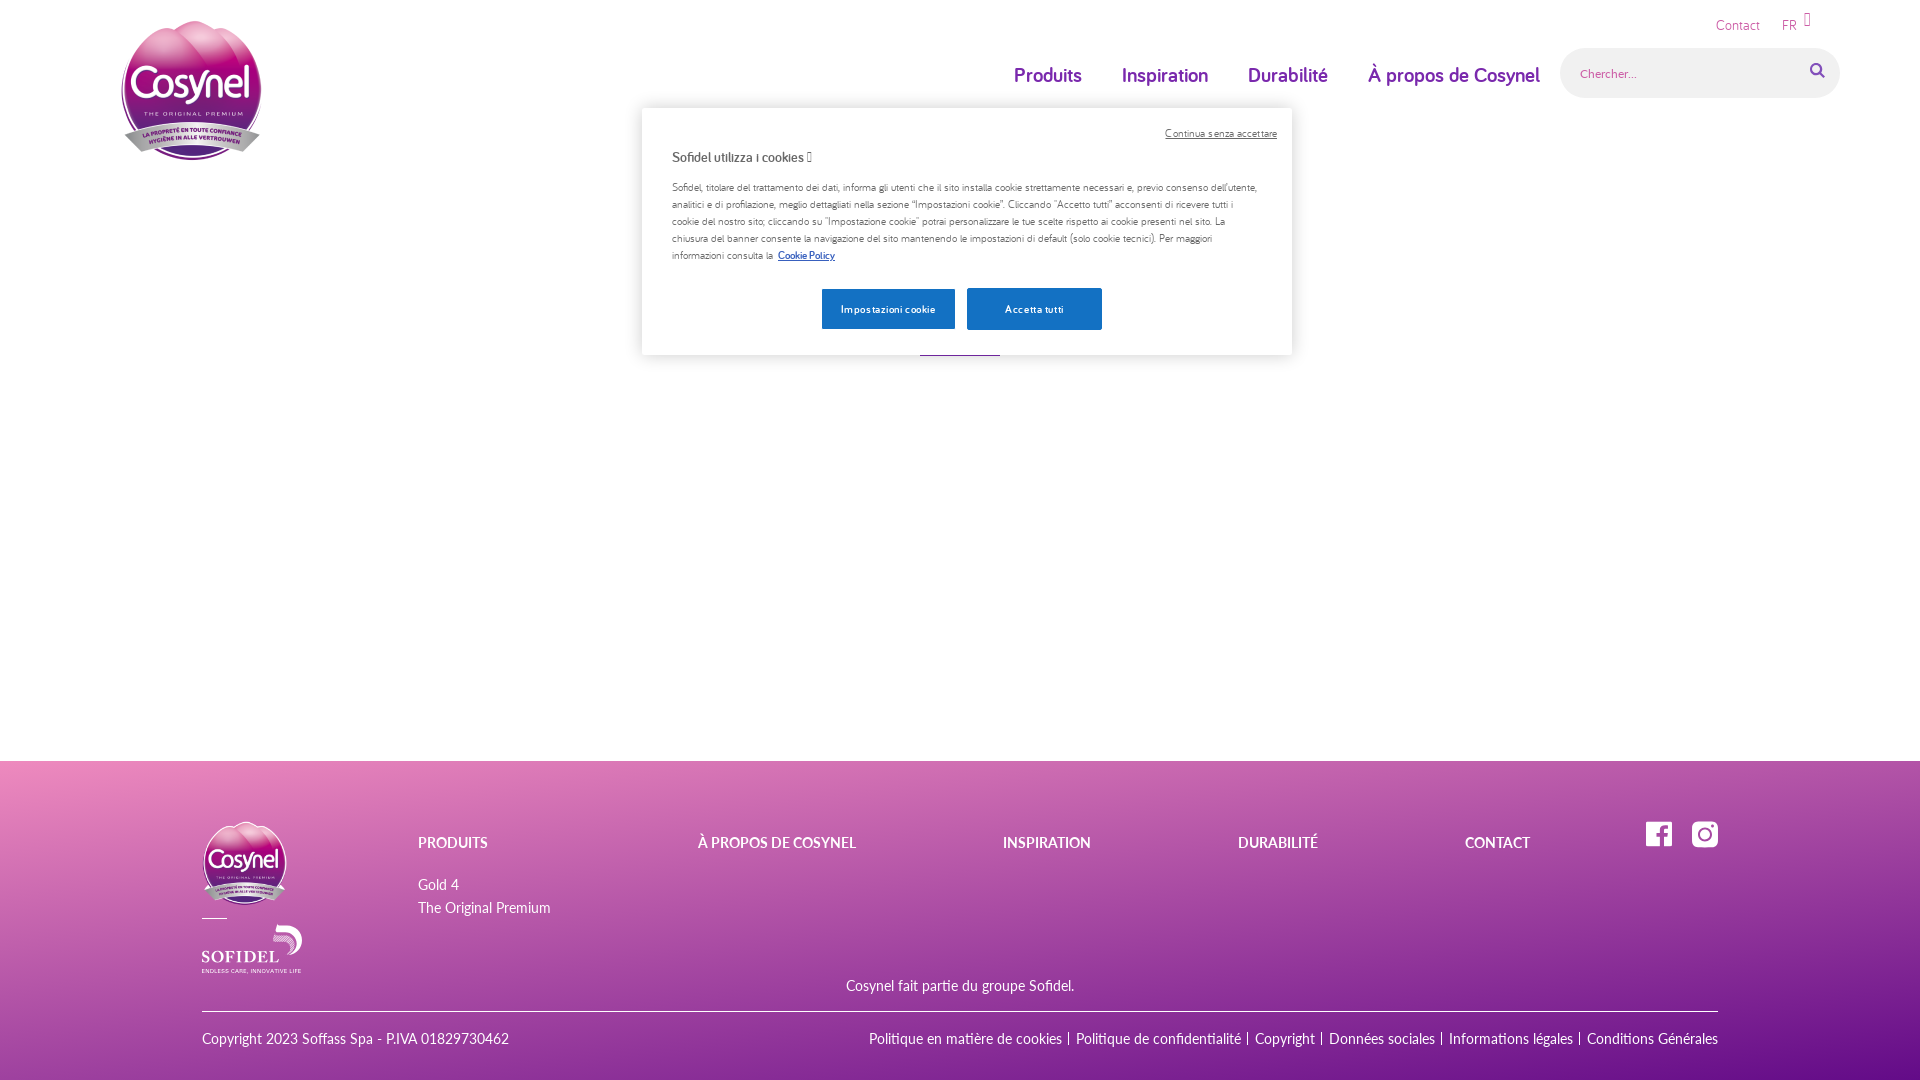 The width and height of the screenshot is (1920, 1080). I want to click on INSPIRATION, so click(1046, 842).